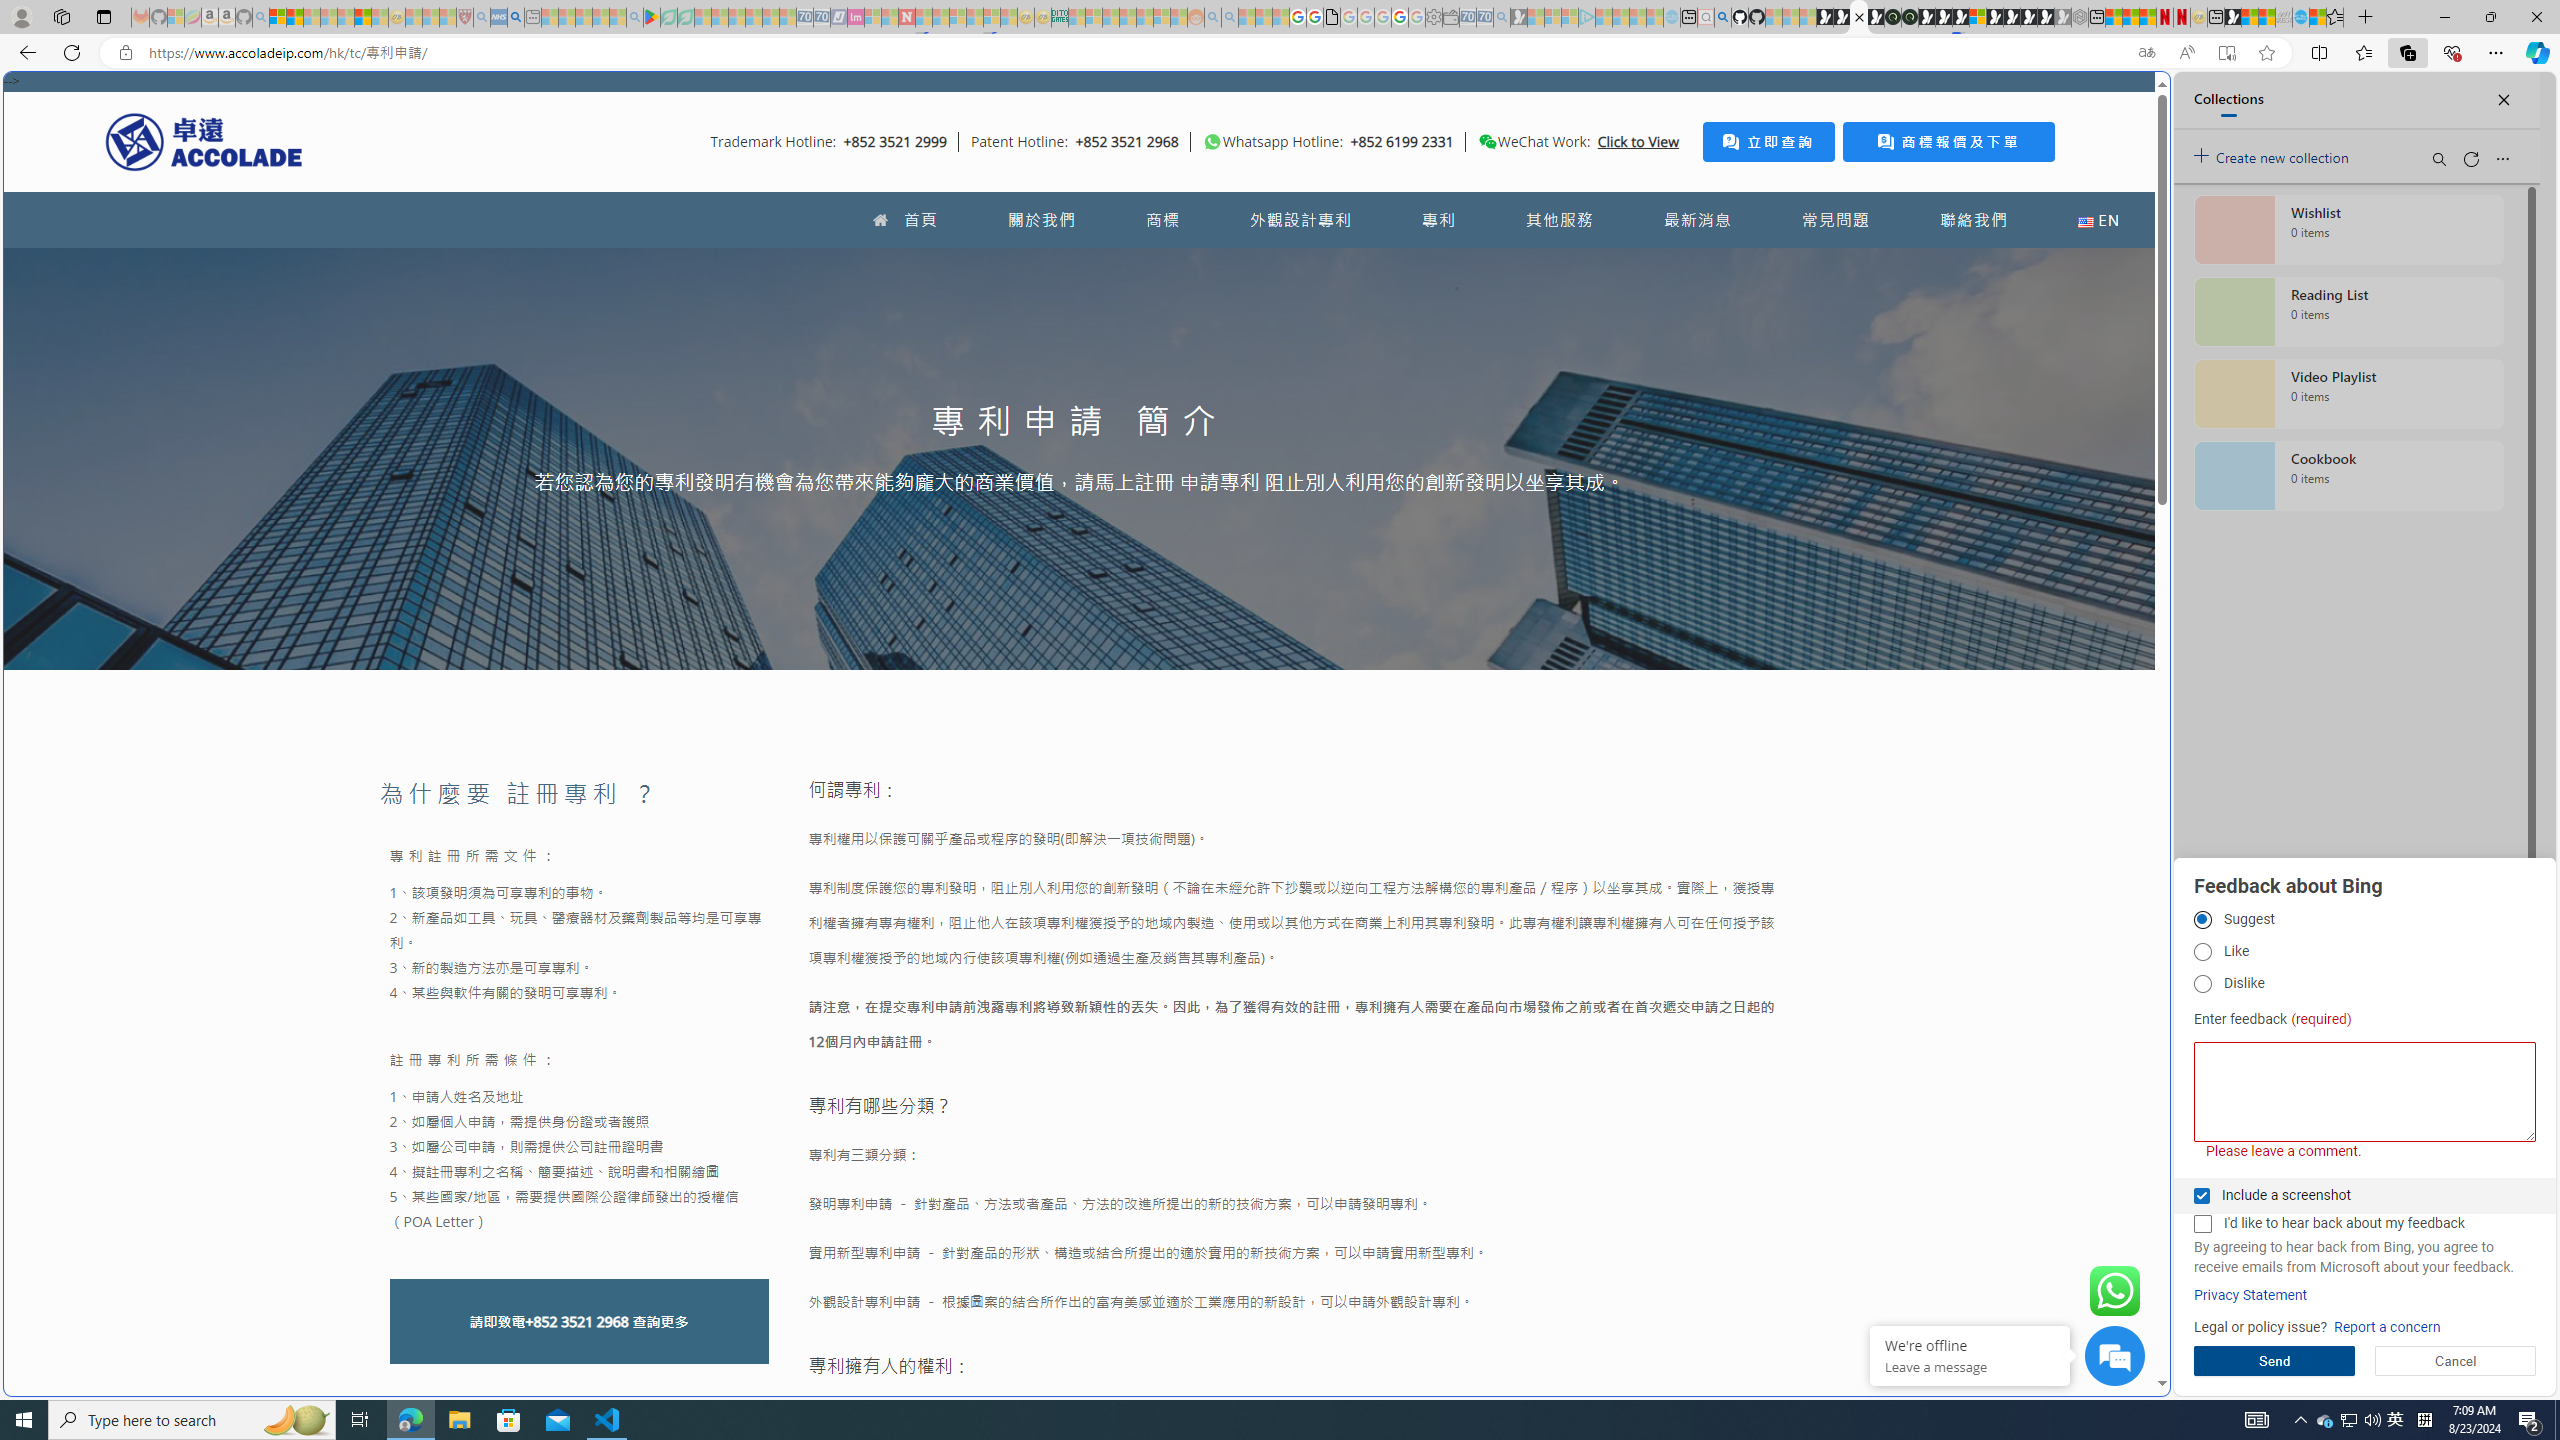 This screenshot has height=1440, width=2560. I want to click on 14 Common Myths Debunked By Scientific Facts - Sleeping, so click(940, 17).